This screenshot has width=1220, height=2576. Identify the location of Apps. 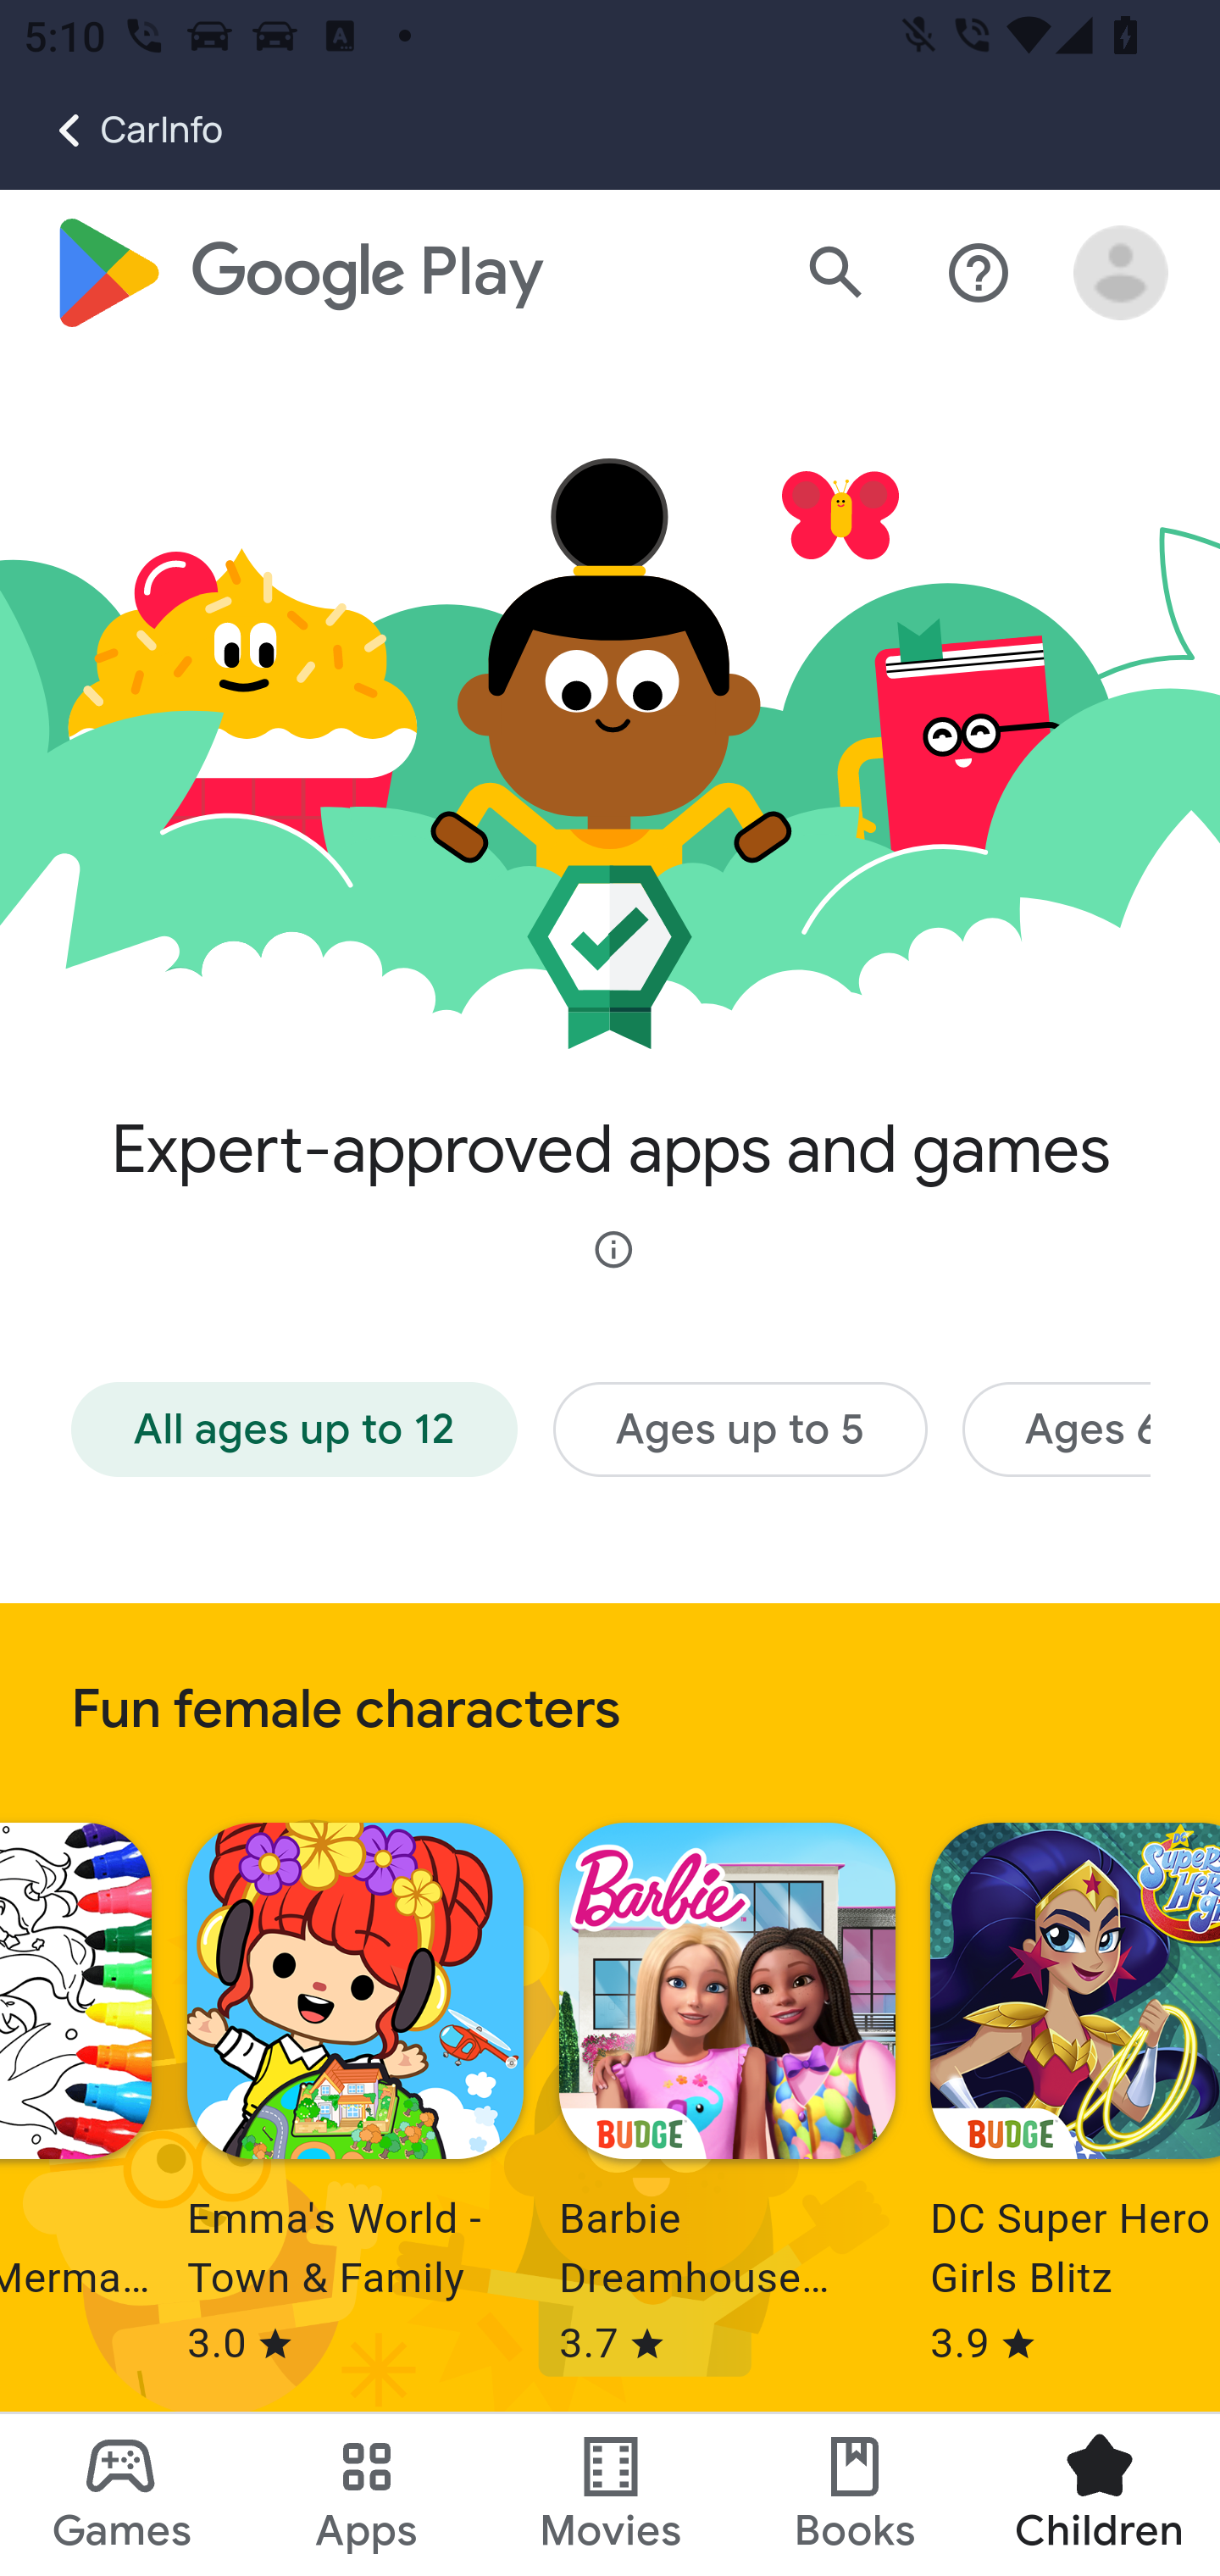
(366, 2495).